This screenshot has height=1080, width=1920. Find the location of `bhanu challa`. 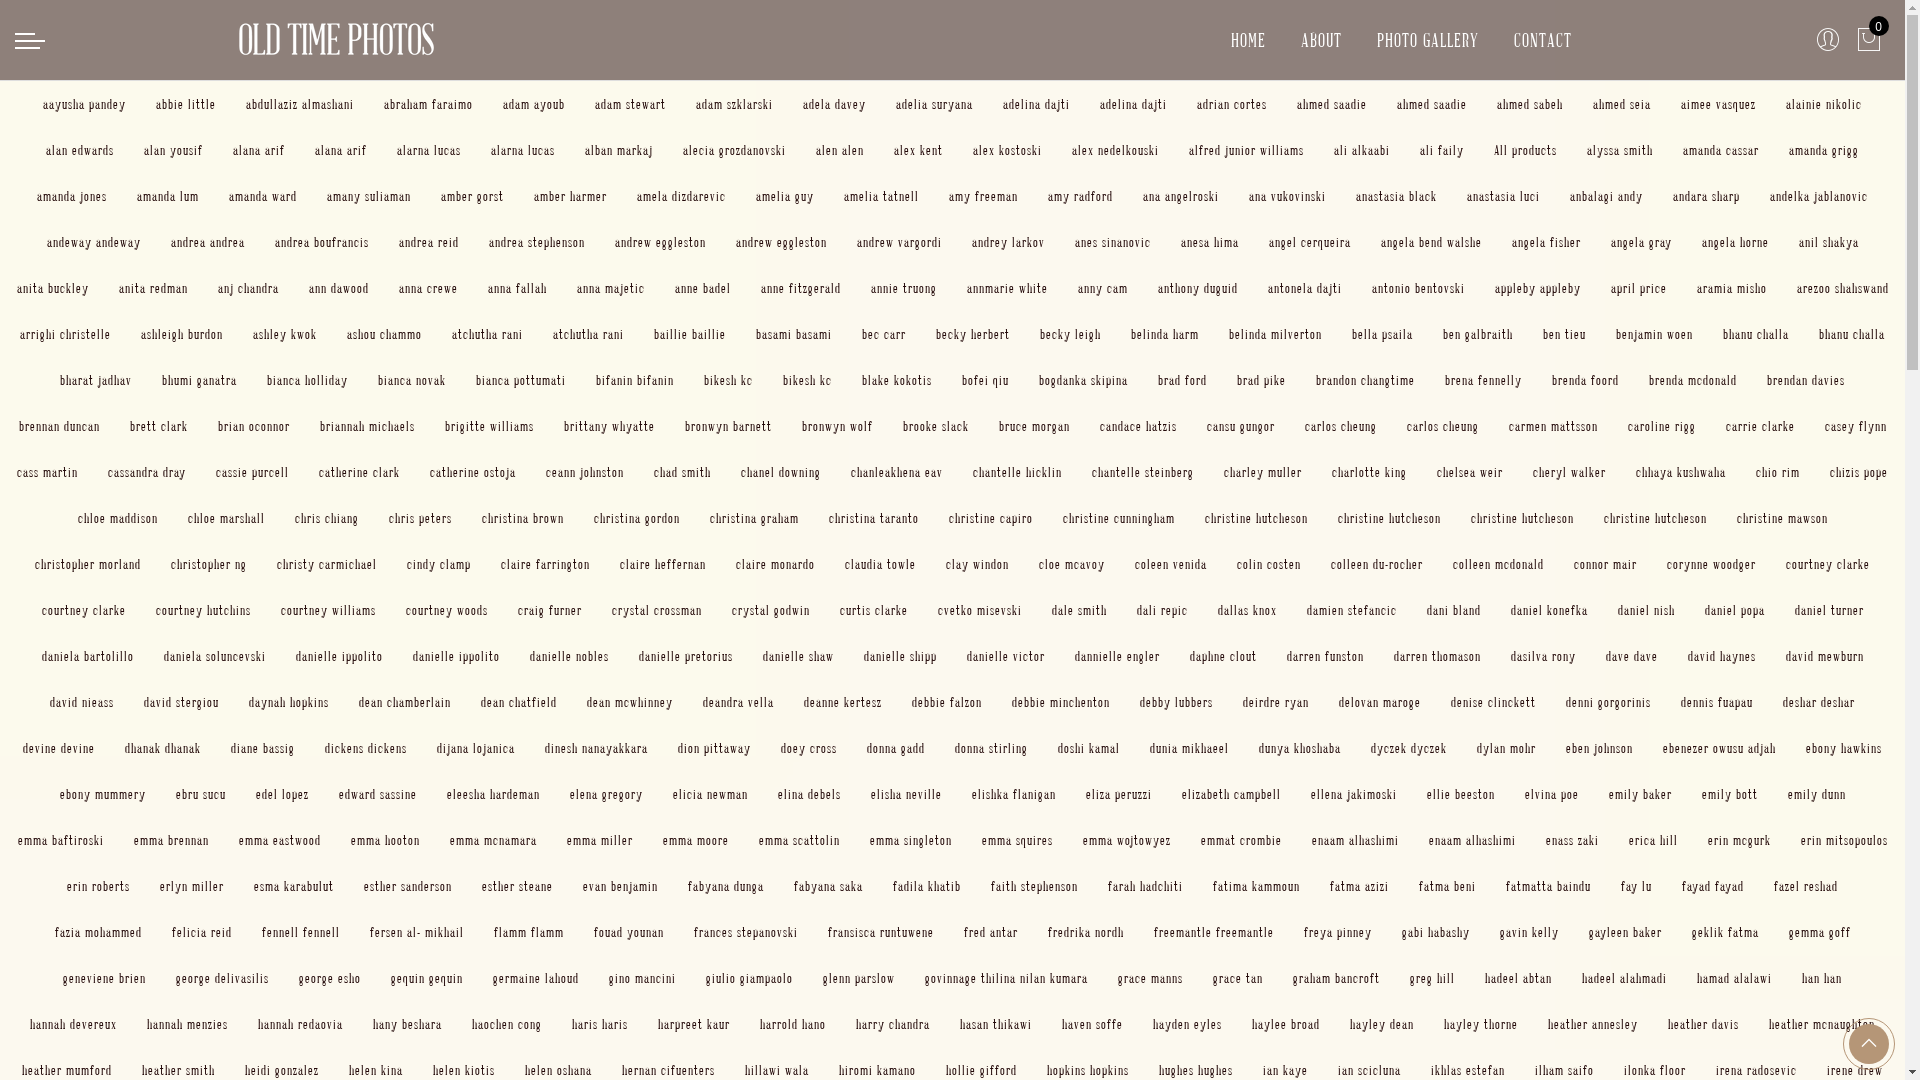

bhanu challa is located at coordinates (1852, 334).